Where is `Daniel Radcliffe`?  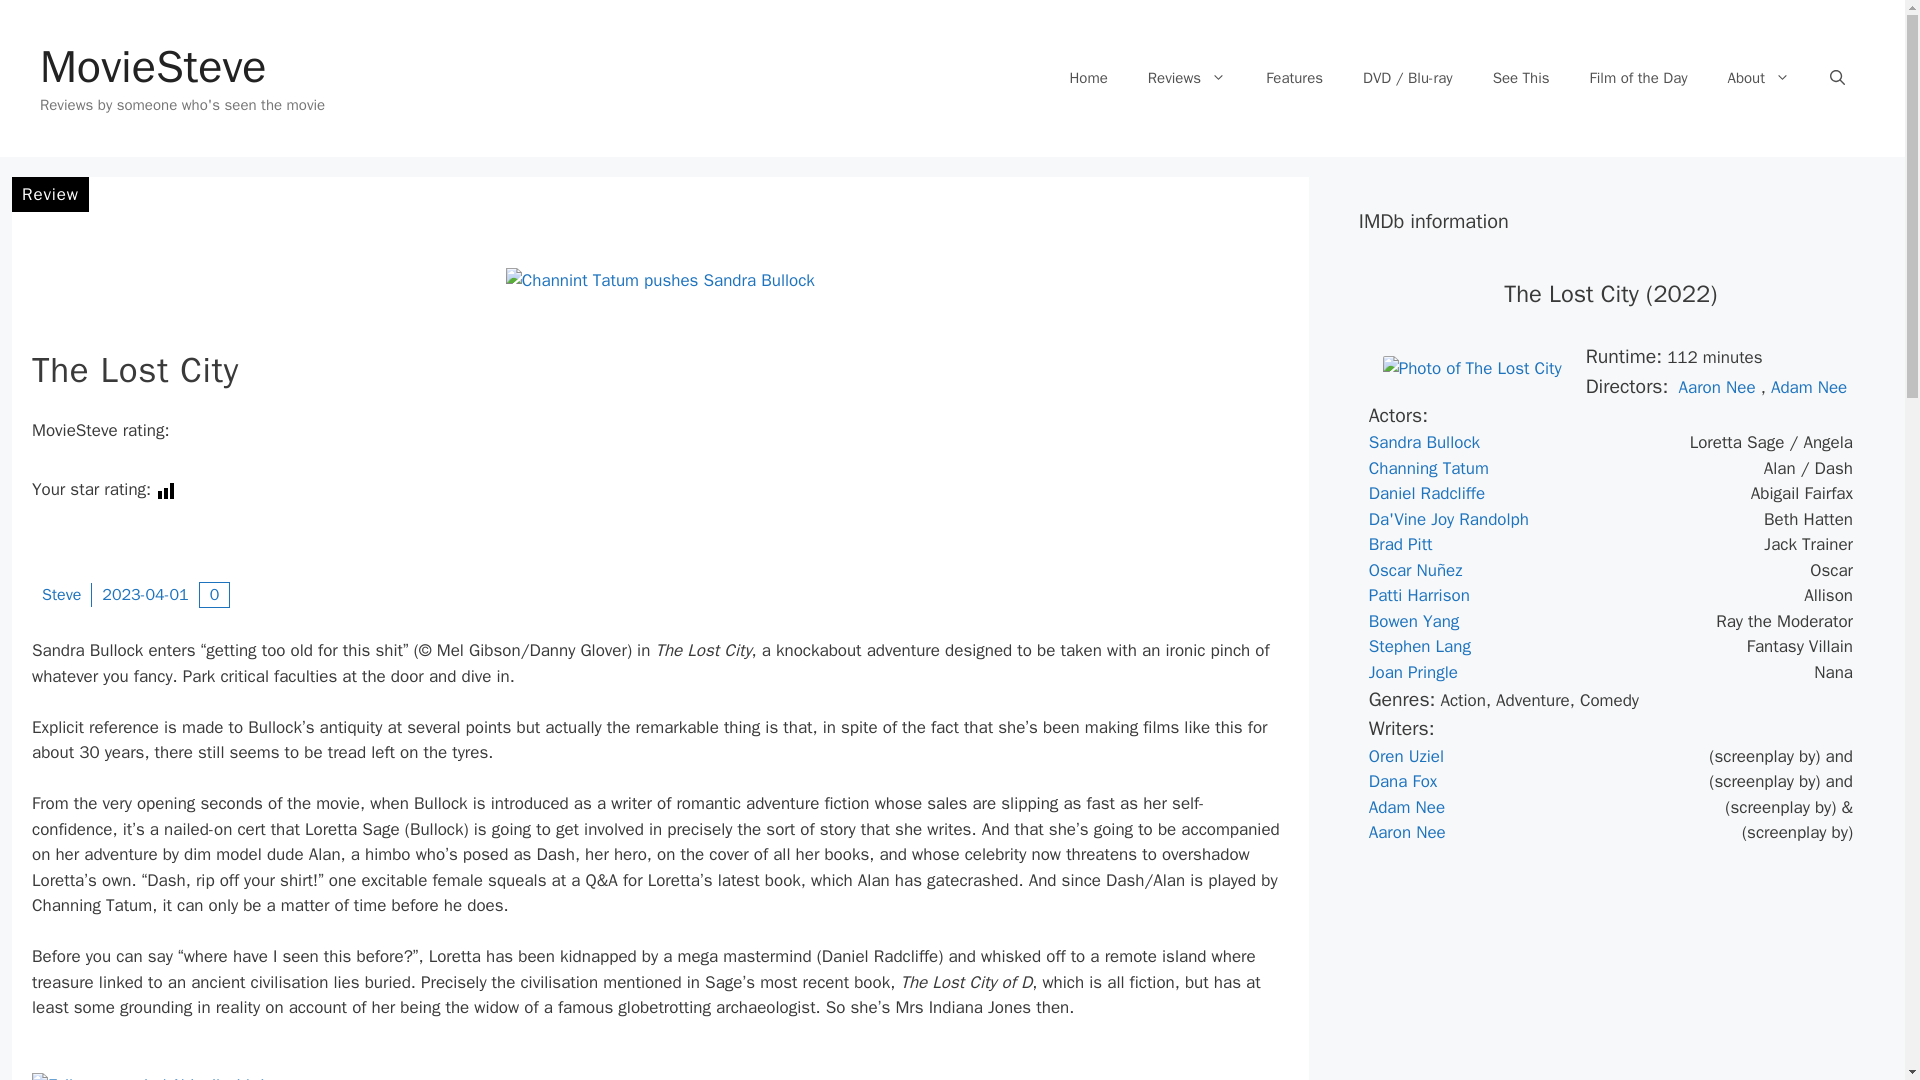
Daniel Radcliffe is located at coordinates (1426, 493).